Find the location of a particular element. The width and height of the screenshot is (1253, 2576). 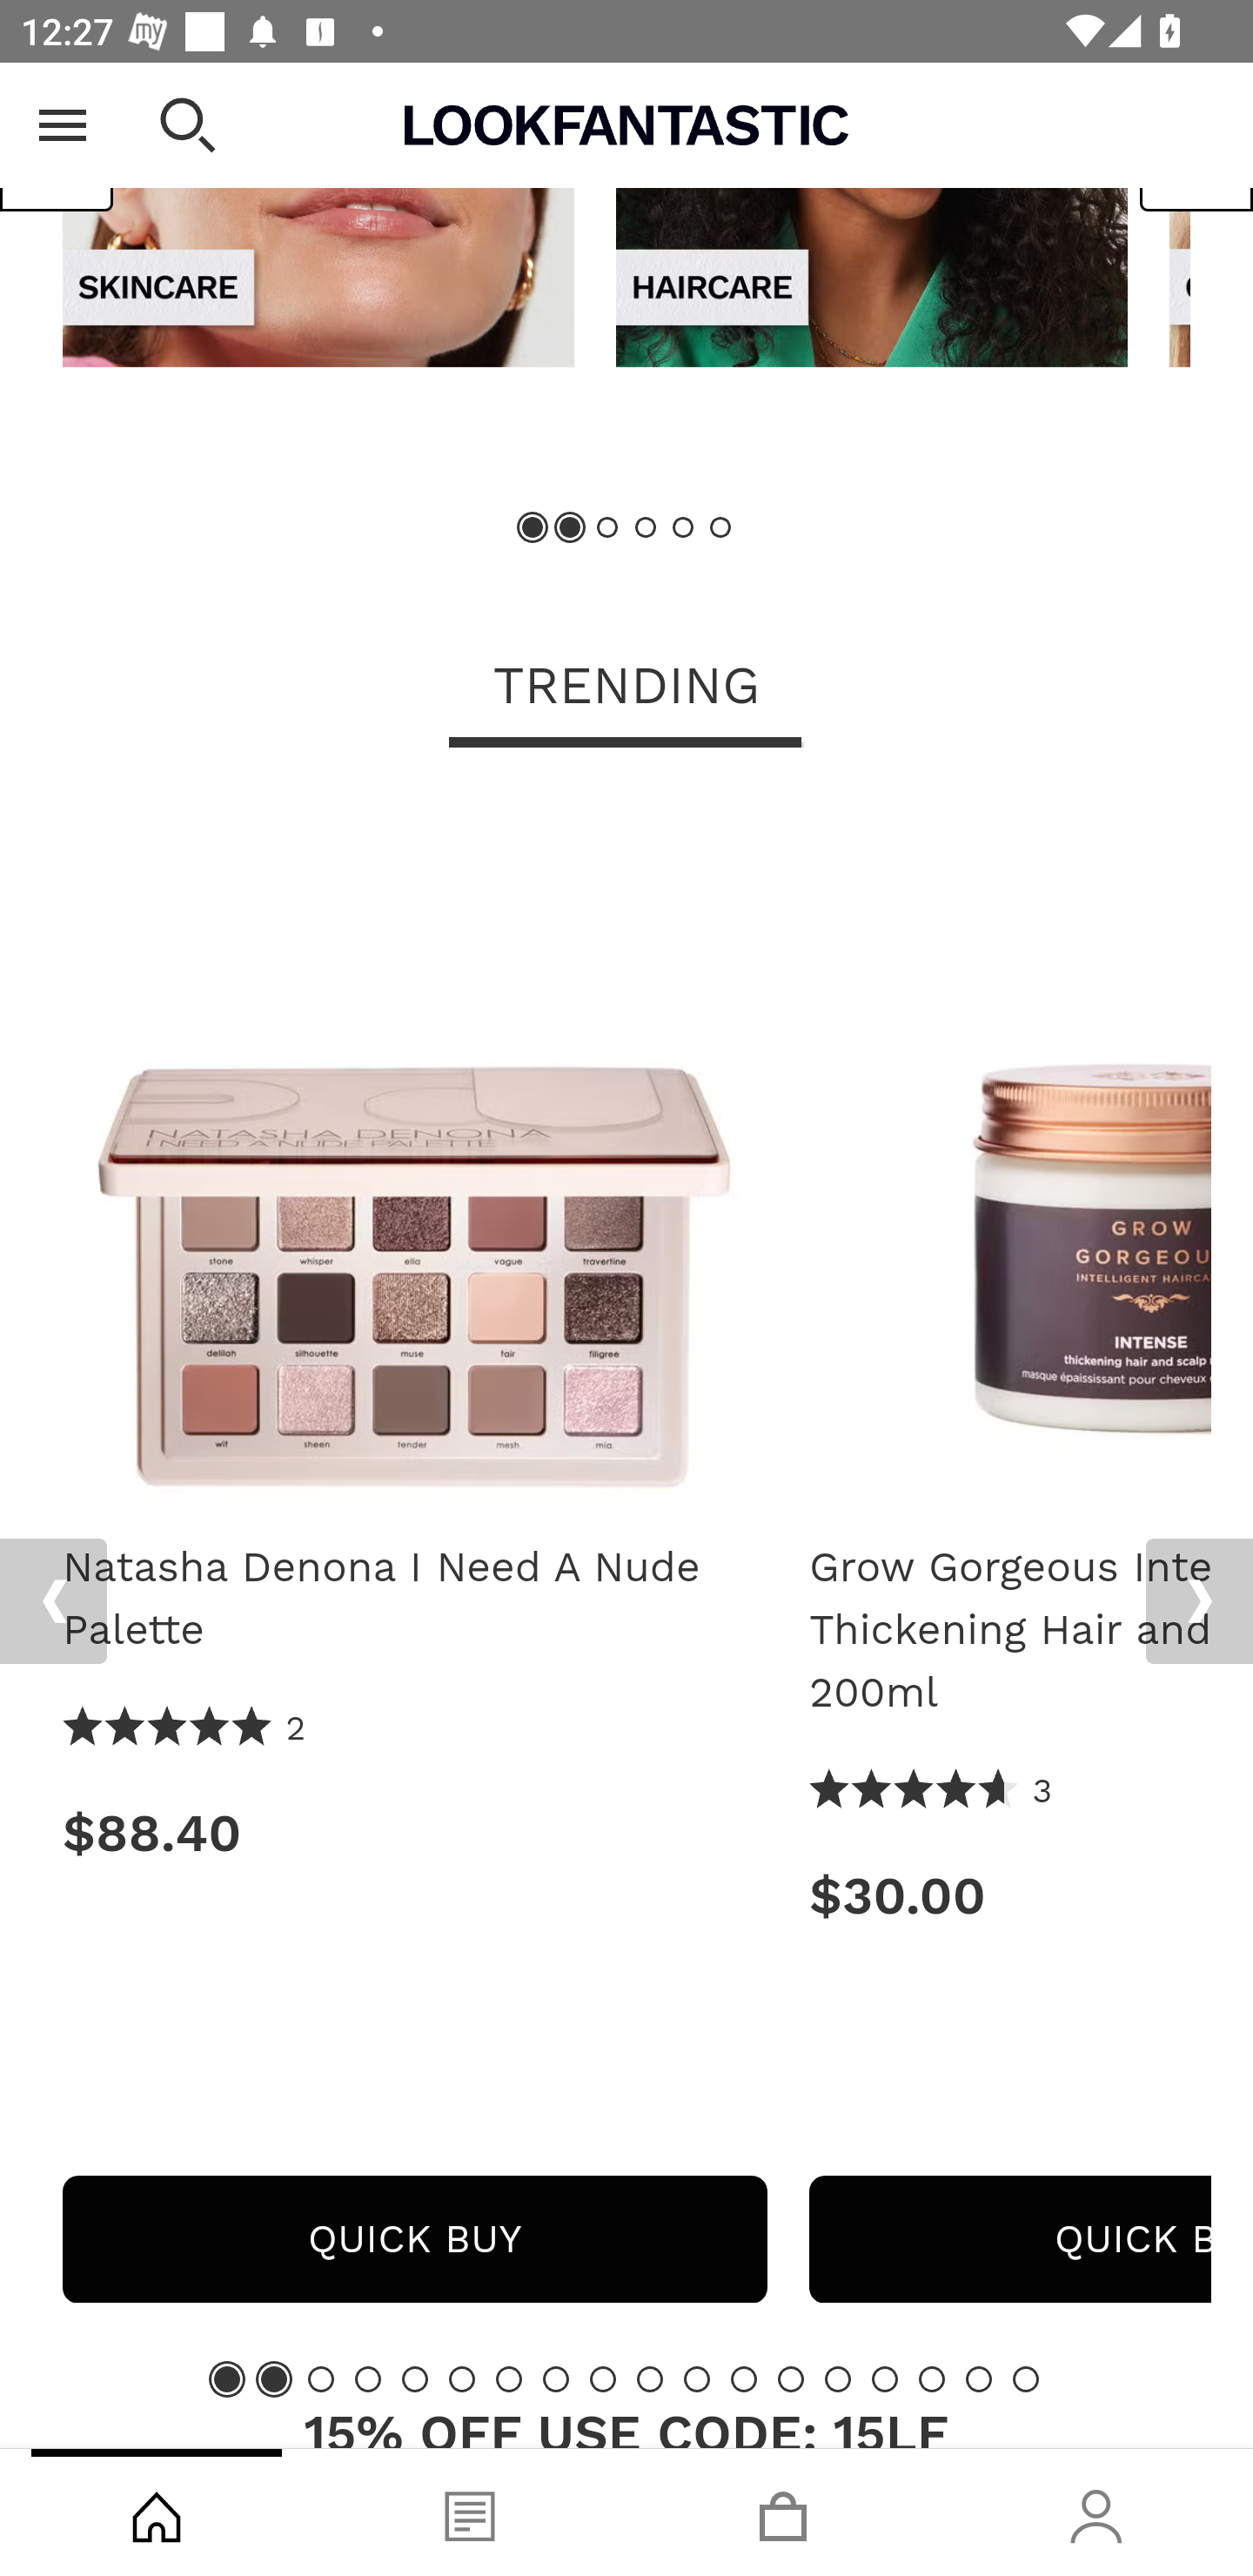

Slide 6 is located at coordinates (461, 2378).